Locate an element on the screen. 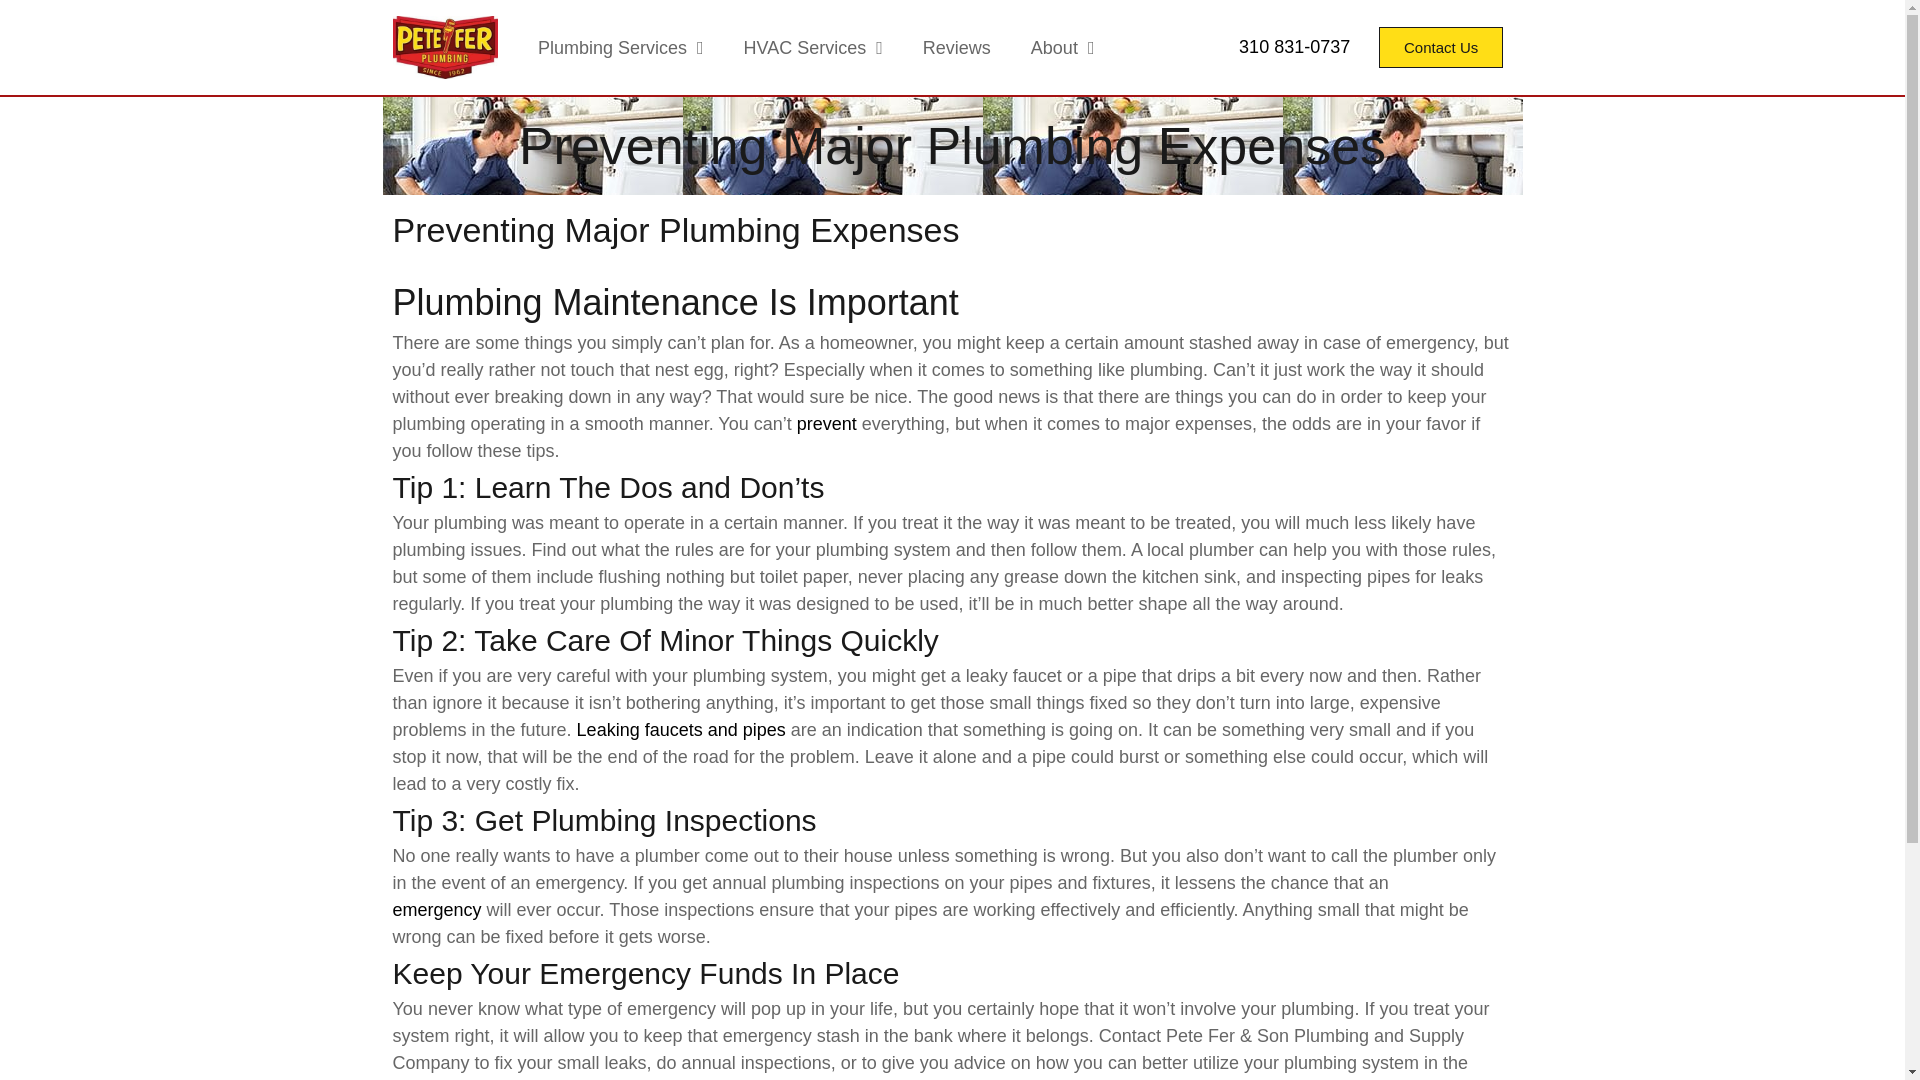 This screenshot has height=1080, width=1920. Reviews is located at coordinates (956, 46).